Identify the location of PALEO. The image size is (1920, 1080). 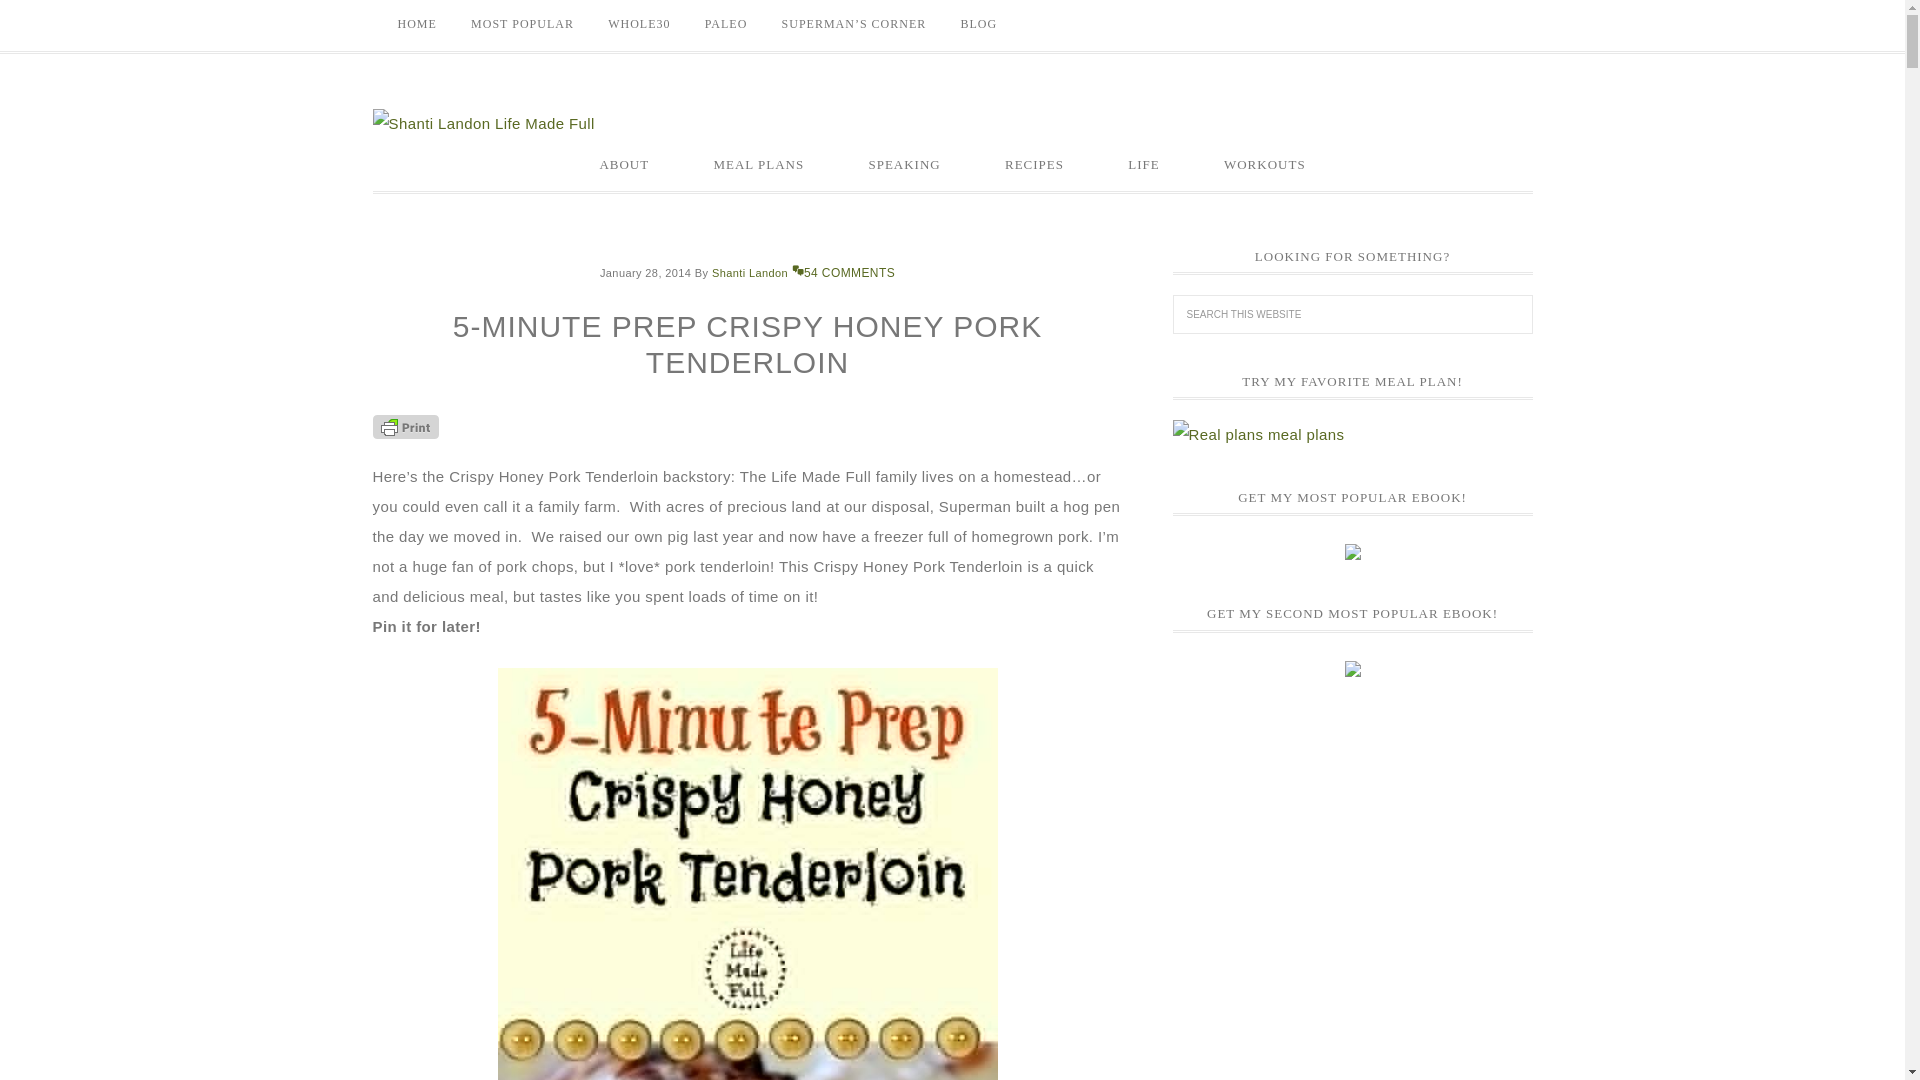
(726, 24).